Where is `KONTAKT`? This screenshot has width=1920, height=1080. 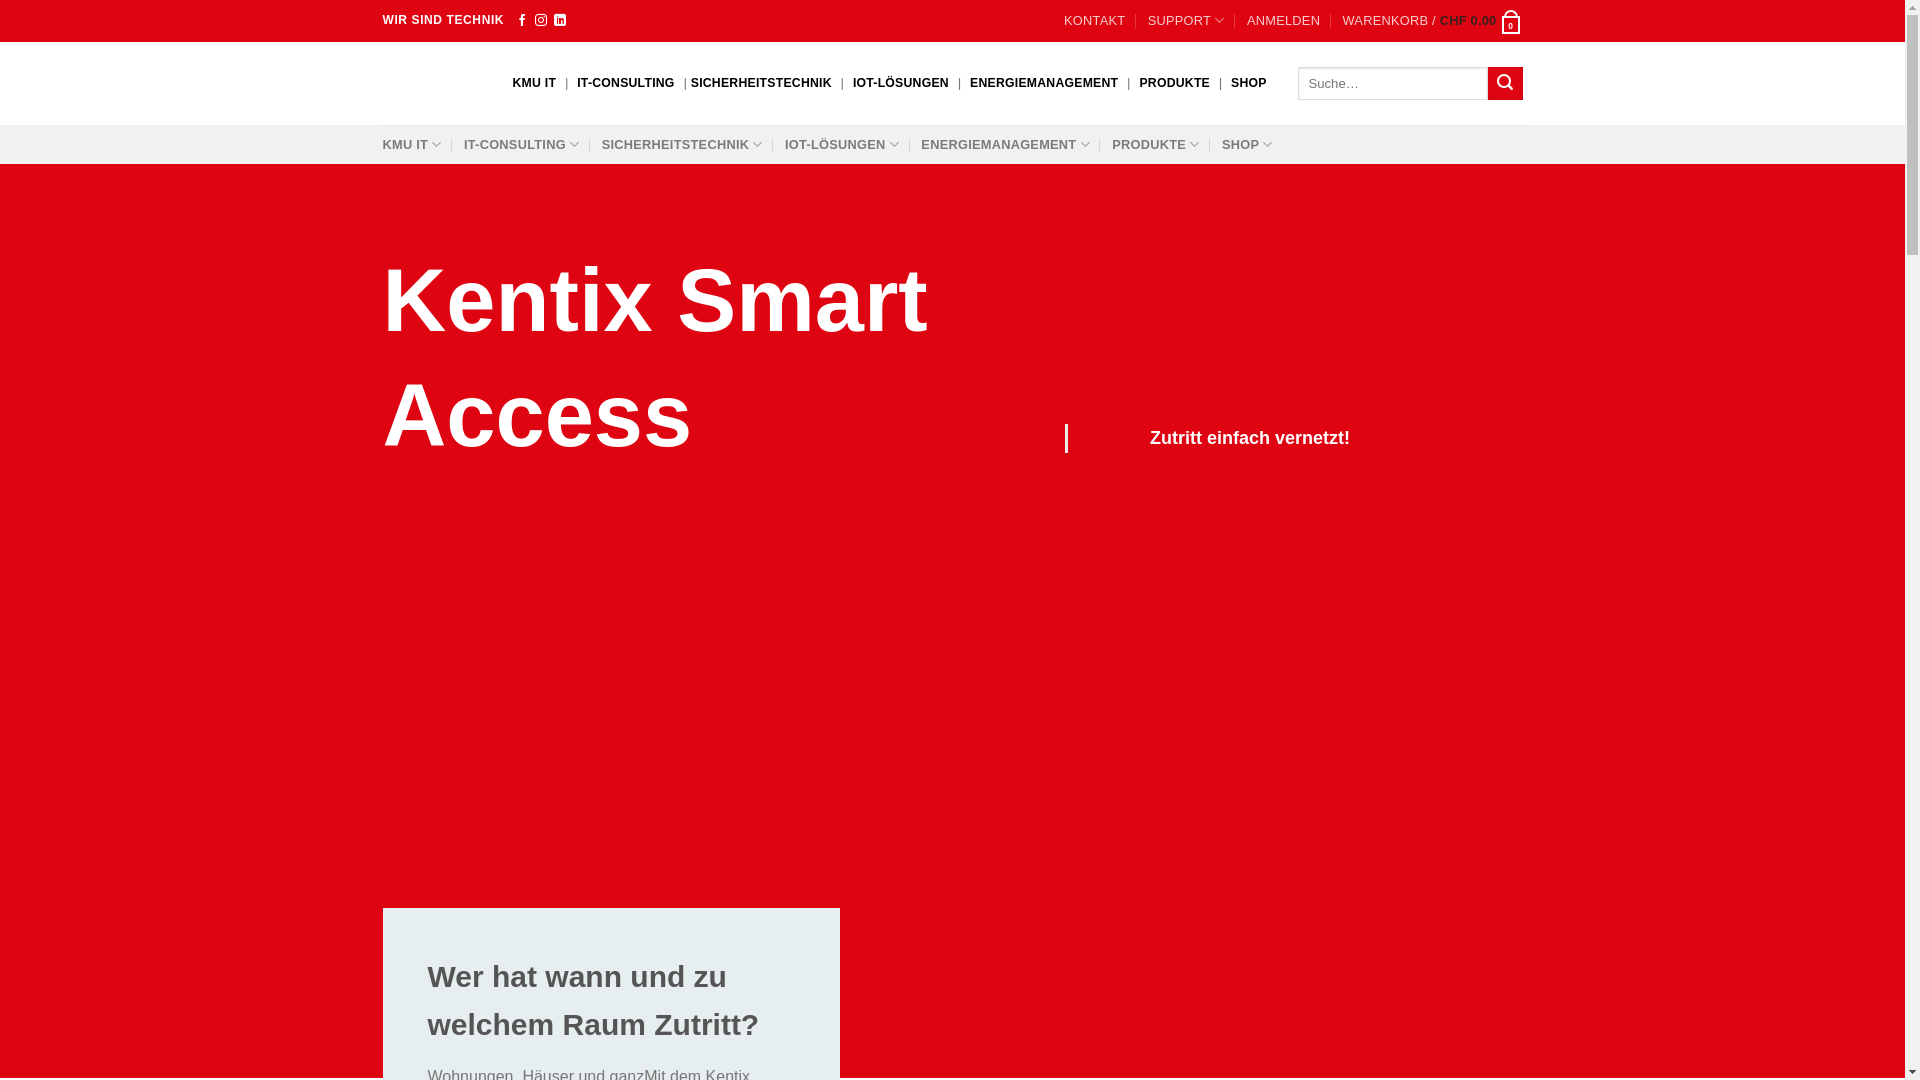
KONTAKT is located at coordinates (1094, 21).